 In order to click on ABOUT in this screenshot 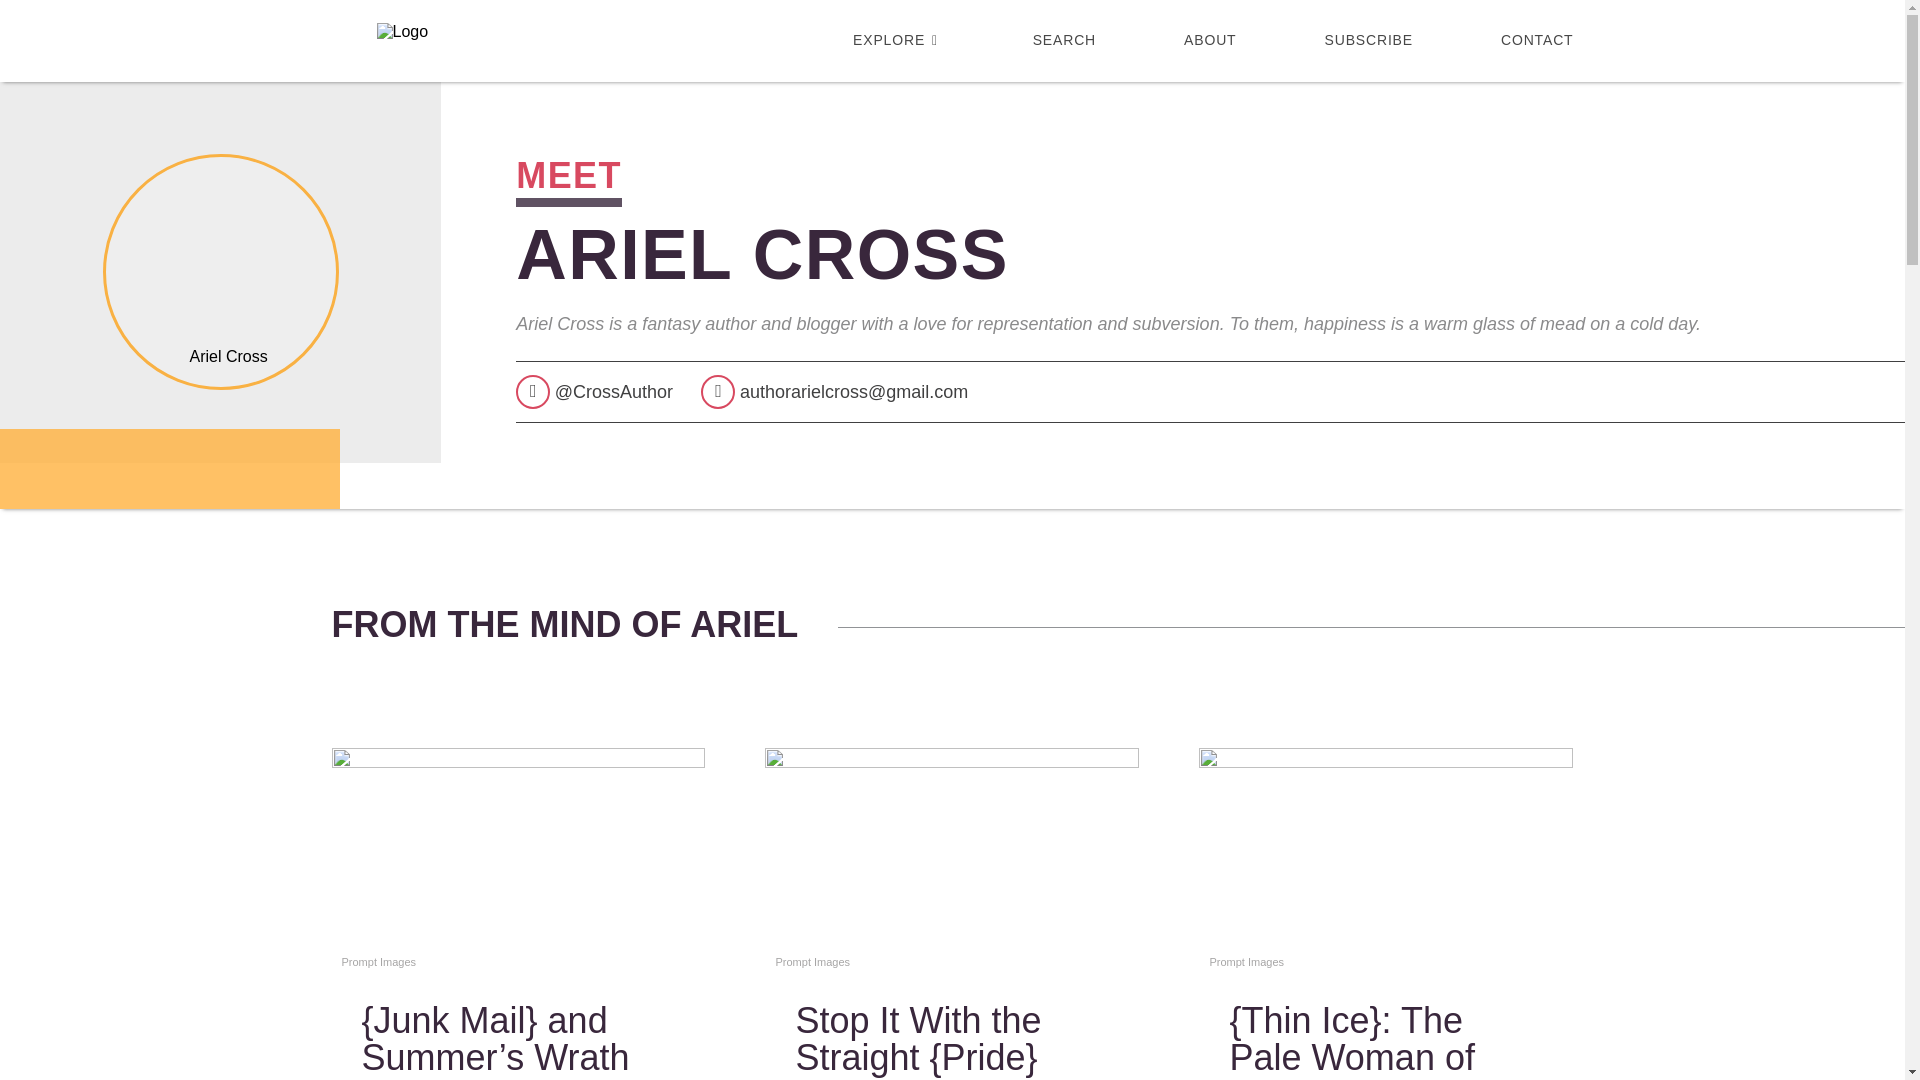, I will do `click(1210, 40)`.